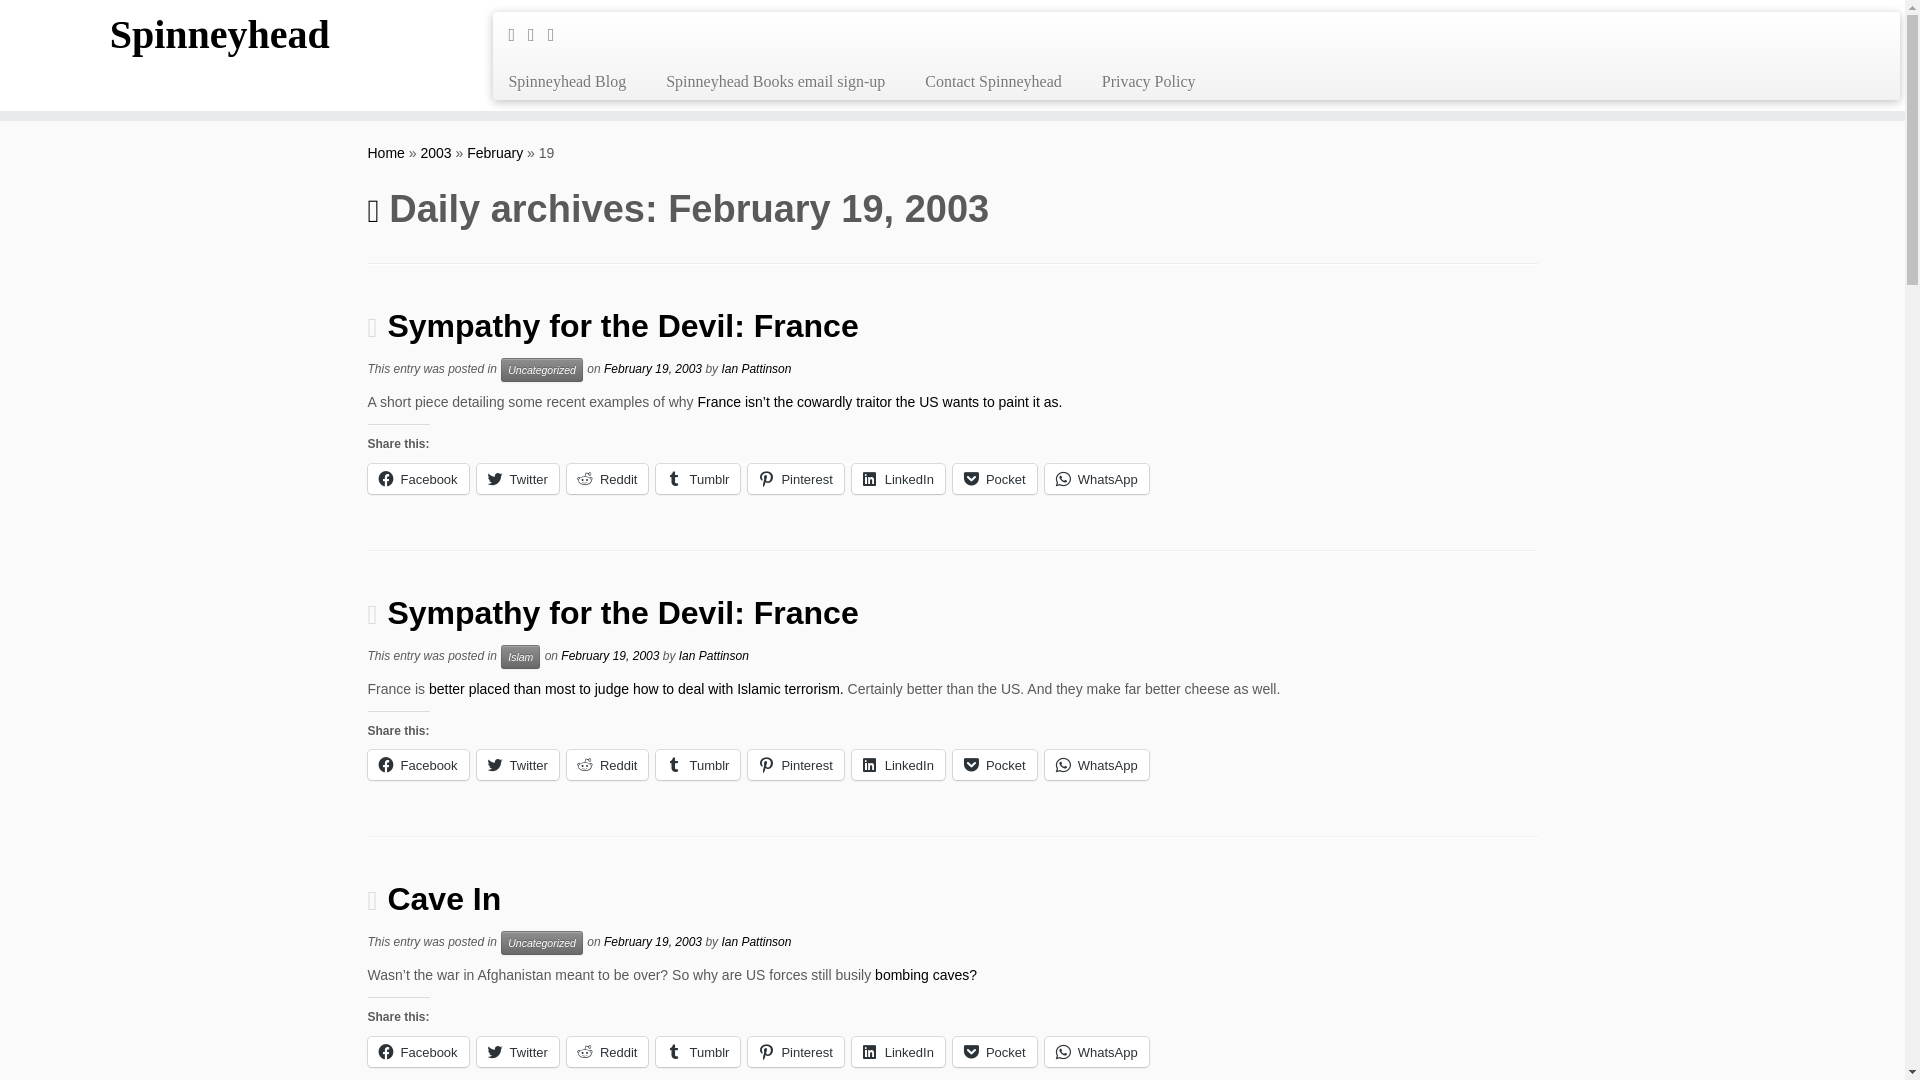 Image resolution: width=1920 pixels, height=1080 pixels. What do you see at coordinates (517, 764) in the screenshot?
I see `Twitter` at bounding box center [517, 764].